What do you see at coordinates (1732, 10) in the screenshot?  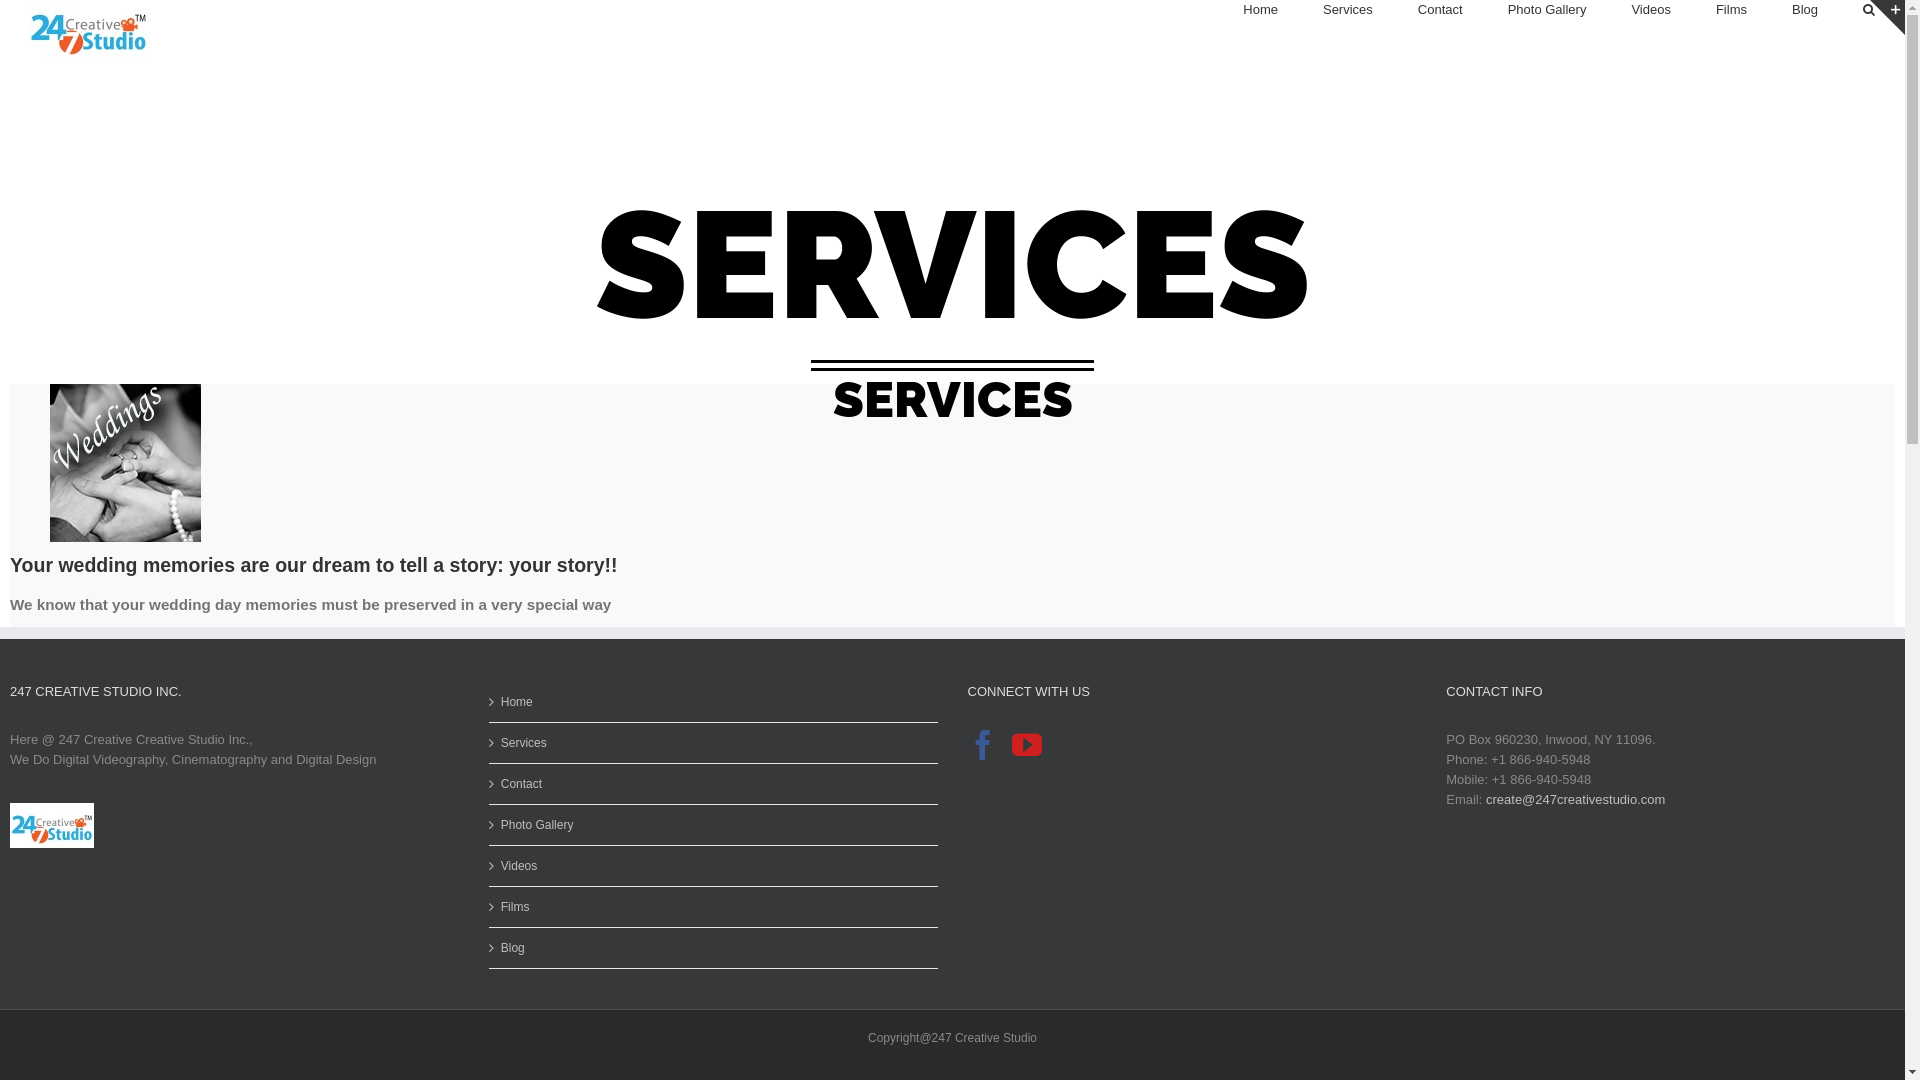 I see `Films` at bounding box center [1732, 10].